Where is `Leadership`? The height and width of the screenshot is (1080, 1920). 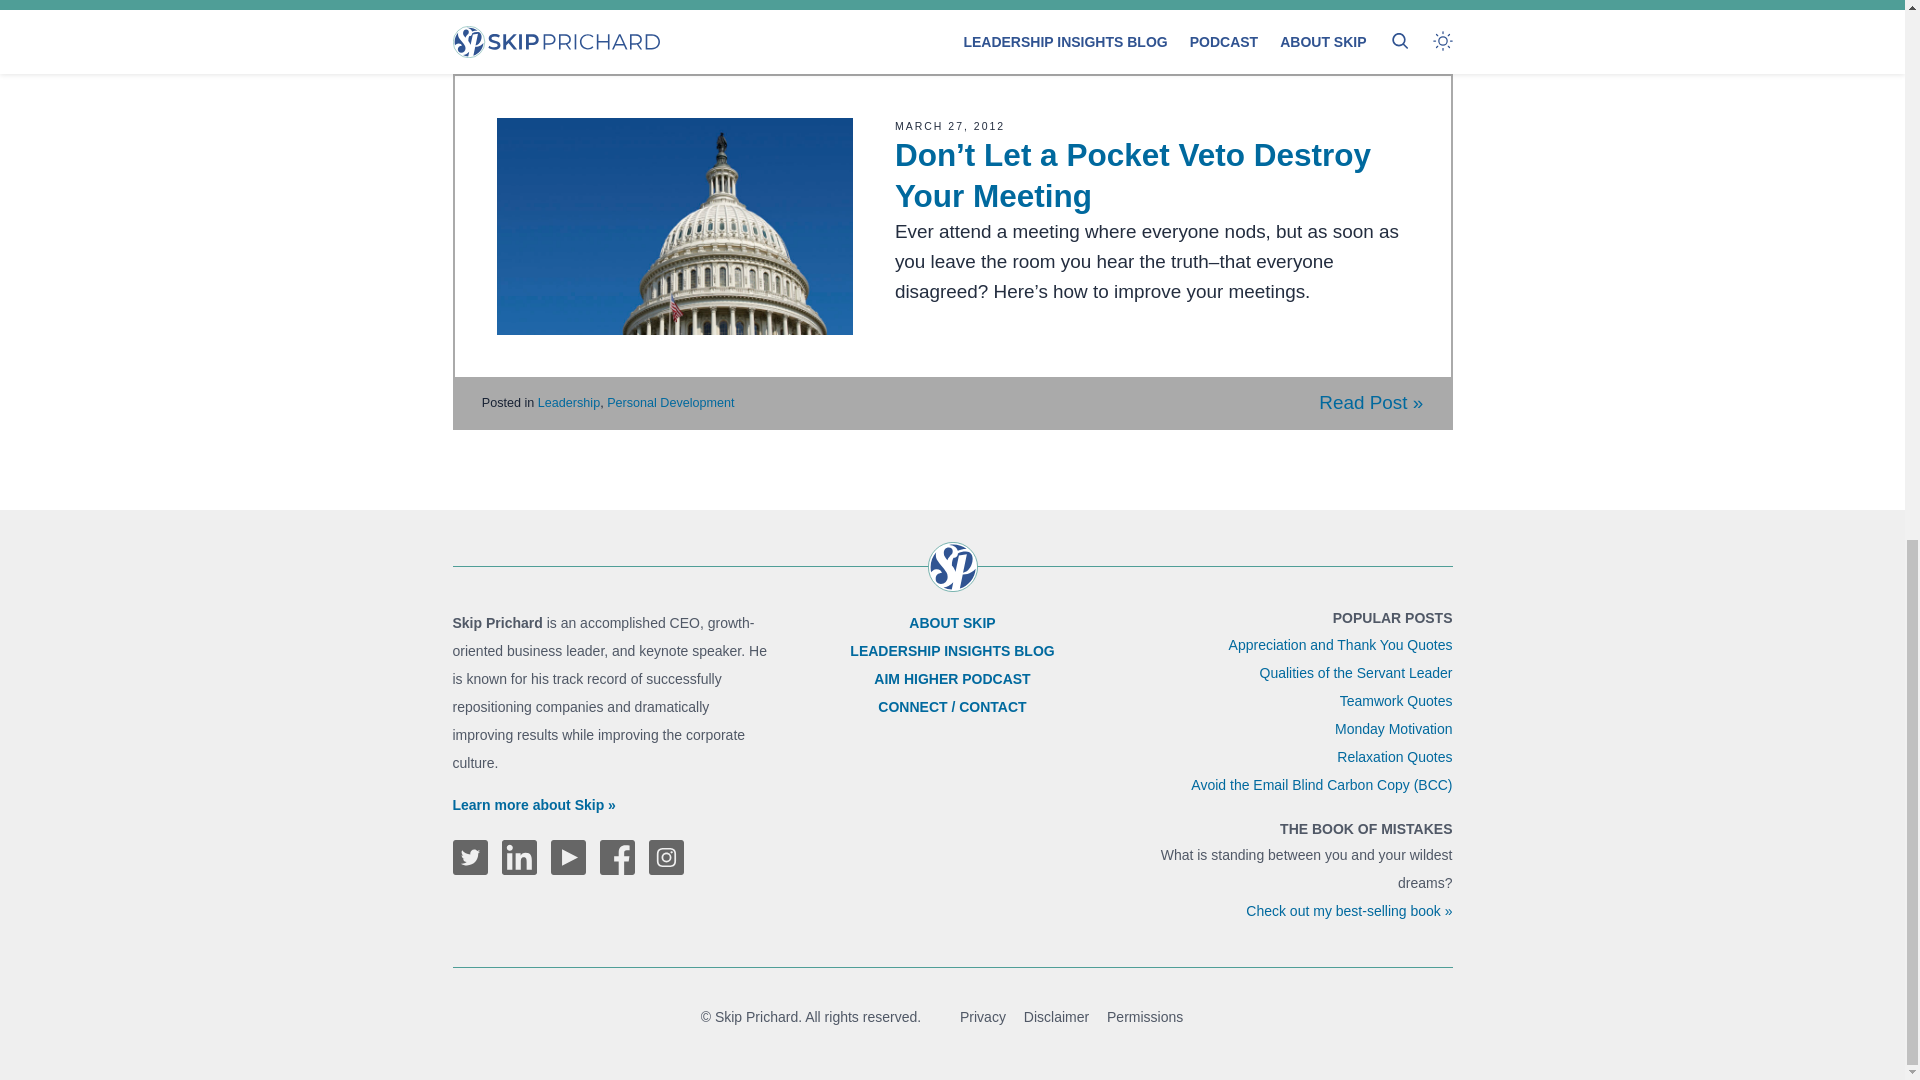 Leadership is located at coordinates (568, 14).